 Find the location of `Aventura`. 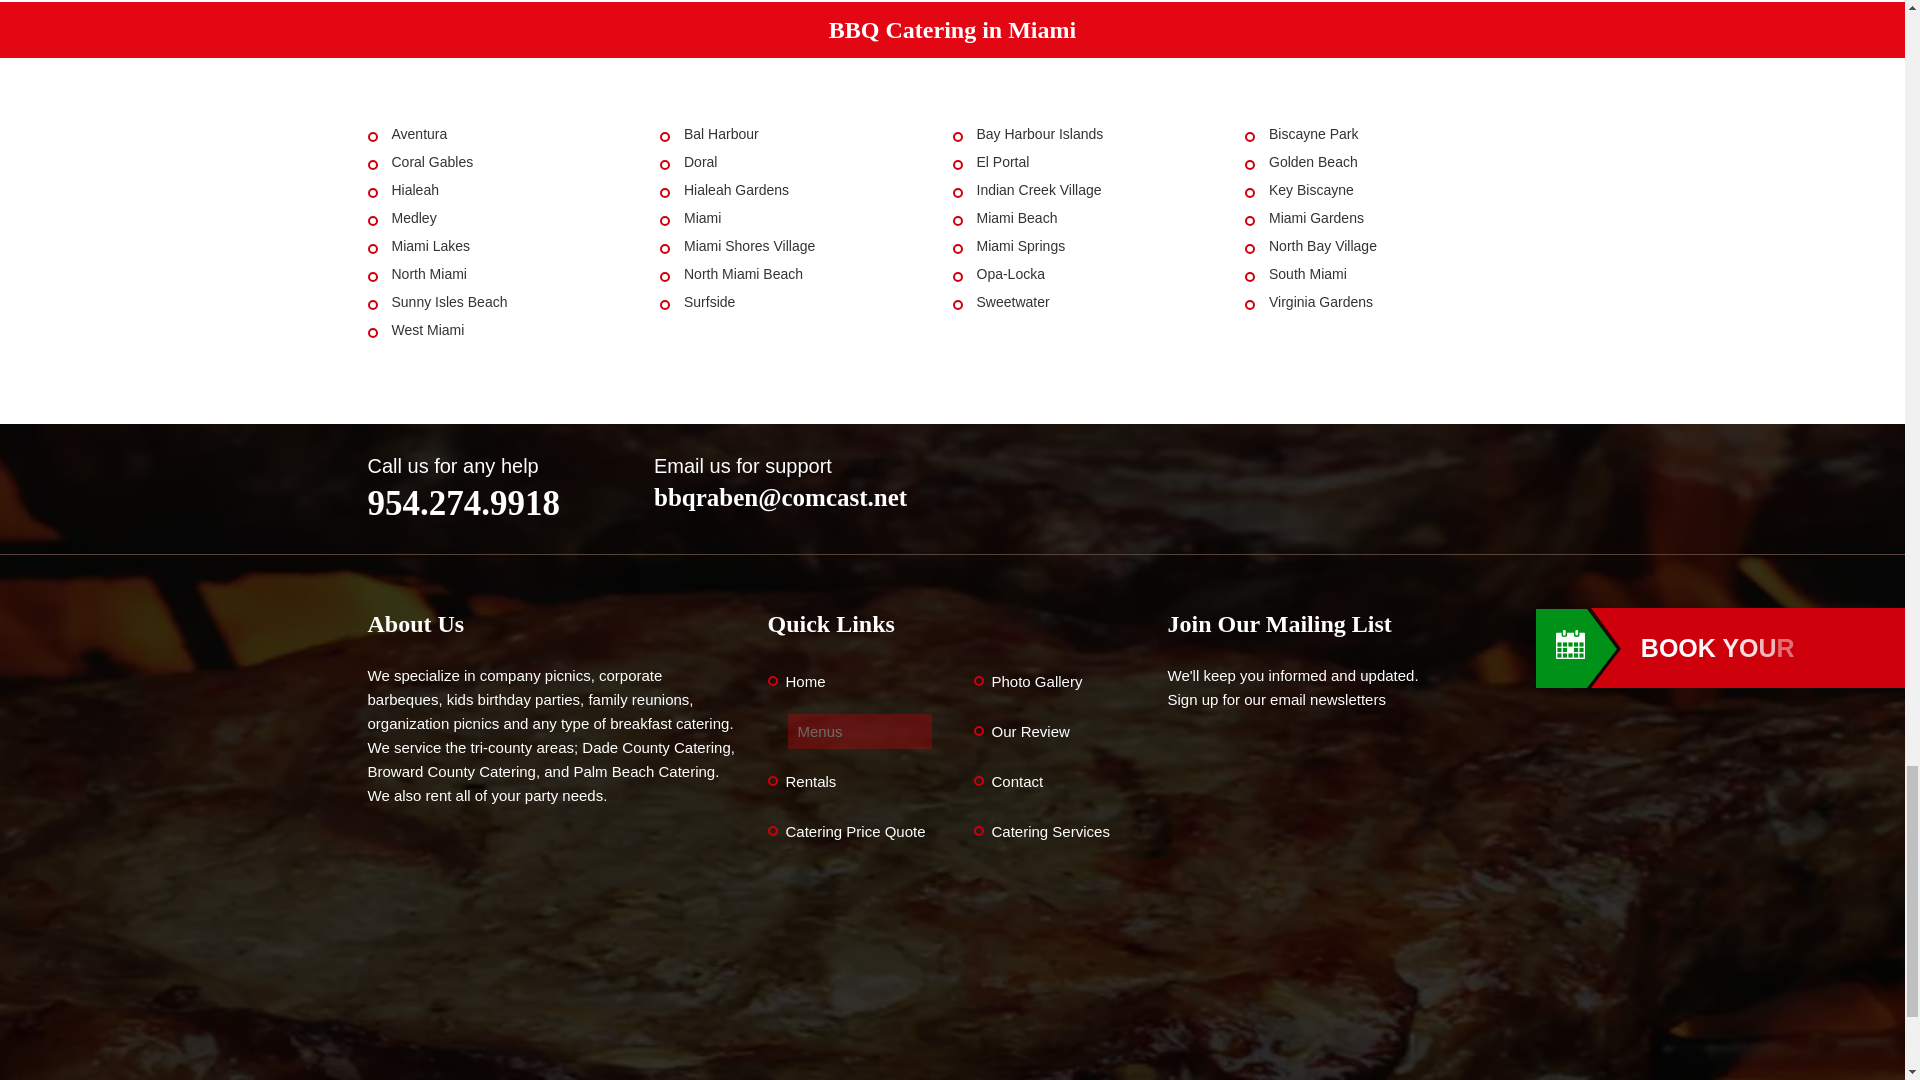

Aventura is located at coordinates (419, 134).